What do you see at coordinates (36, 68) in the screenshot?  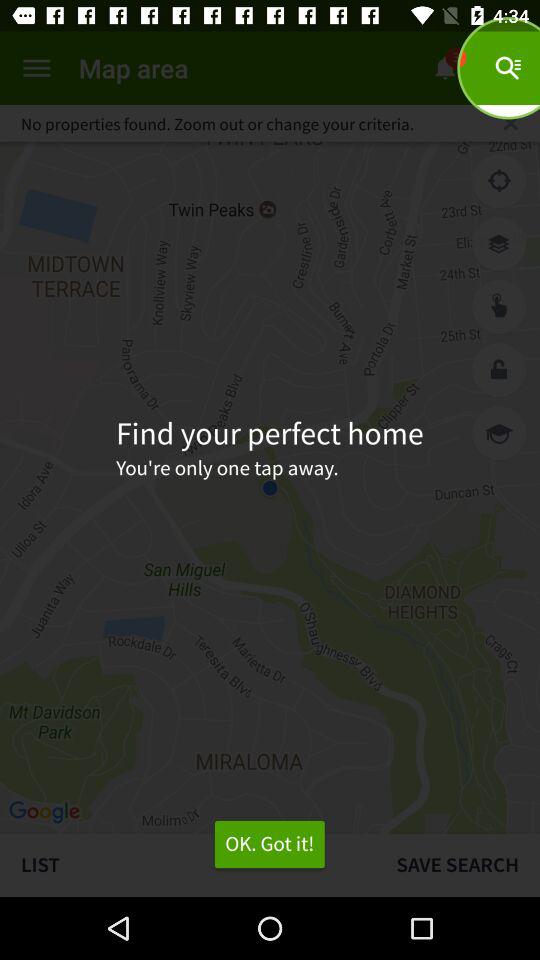 I see `menu` at bounding box center [36, 68].